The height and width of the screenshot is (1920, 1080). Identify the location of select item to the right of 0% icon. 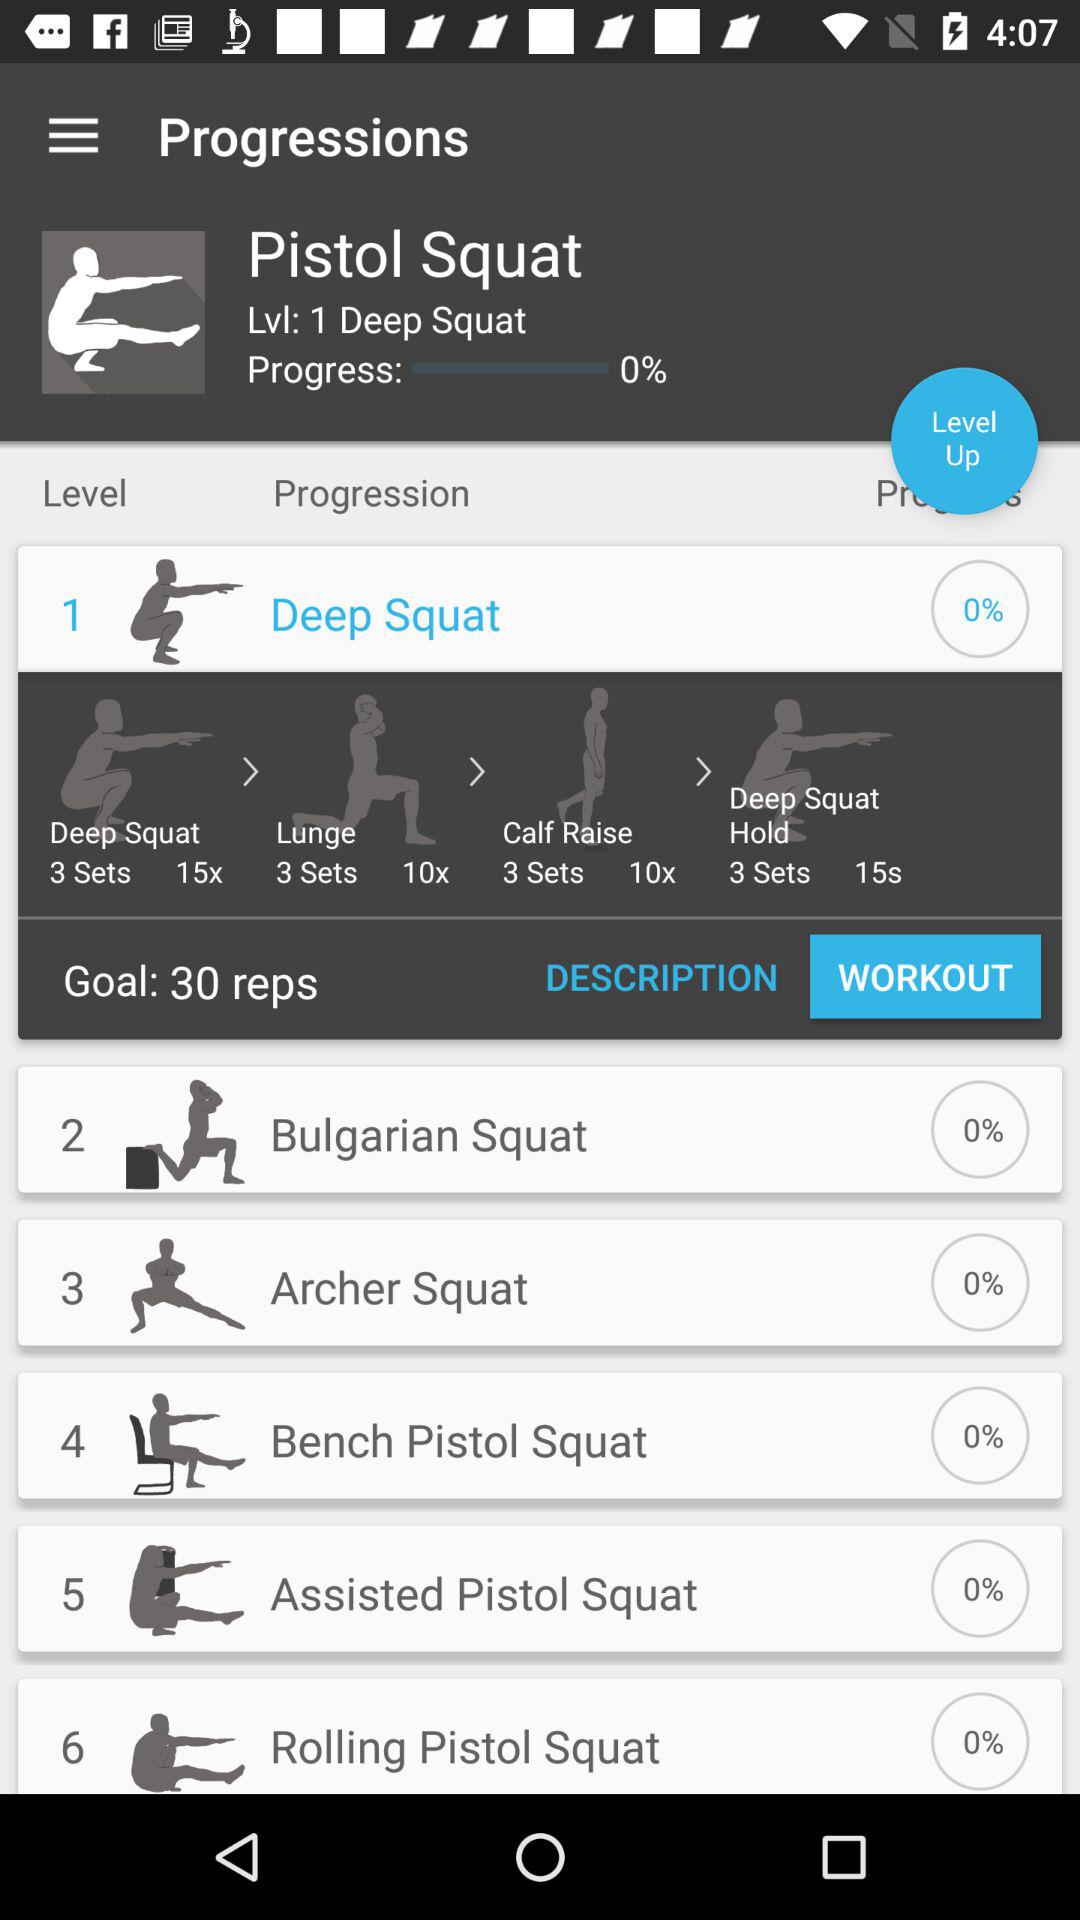
(964, 440).